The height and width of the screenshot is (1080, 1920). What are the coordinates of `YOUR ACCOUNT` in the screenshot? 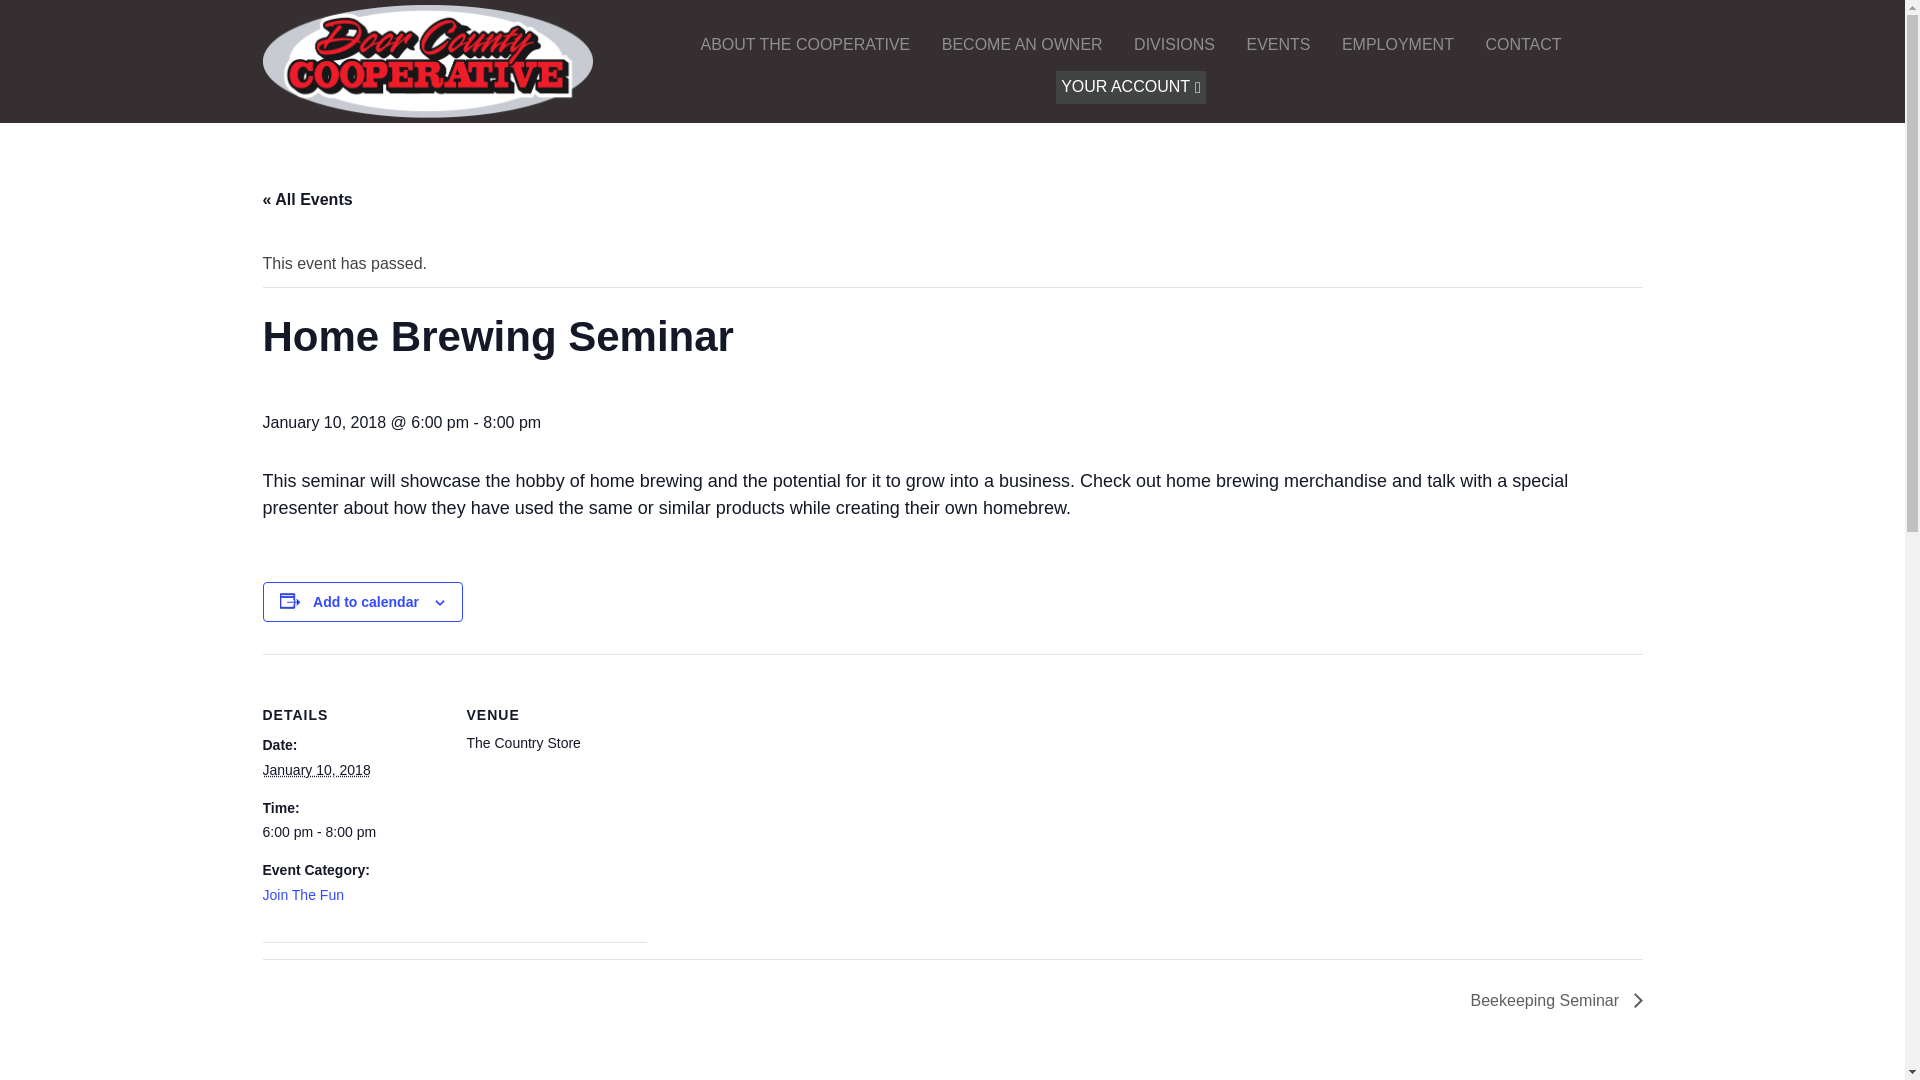 It's located at (1130, 87).